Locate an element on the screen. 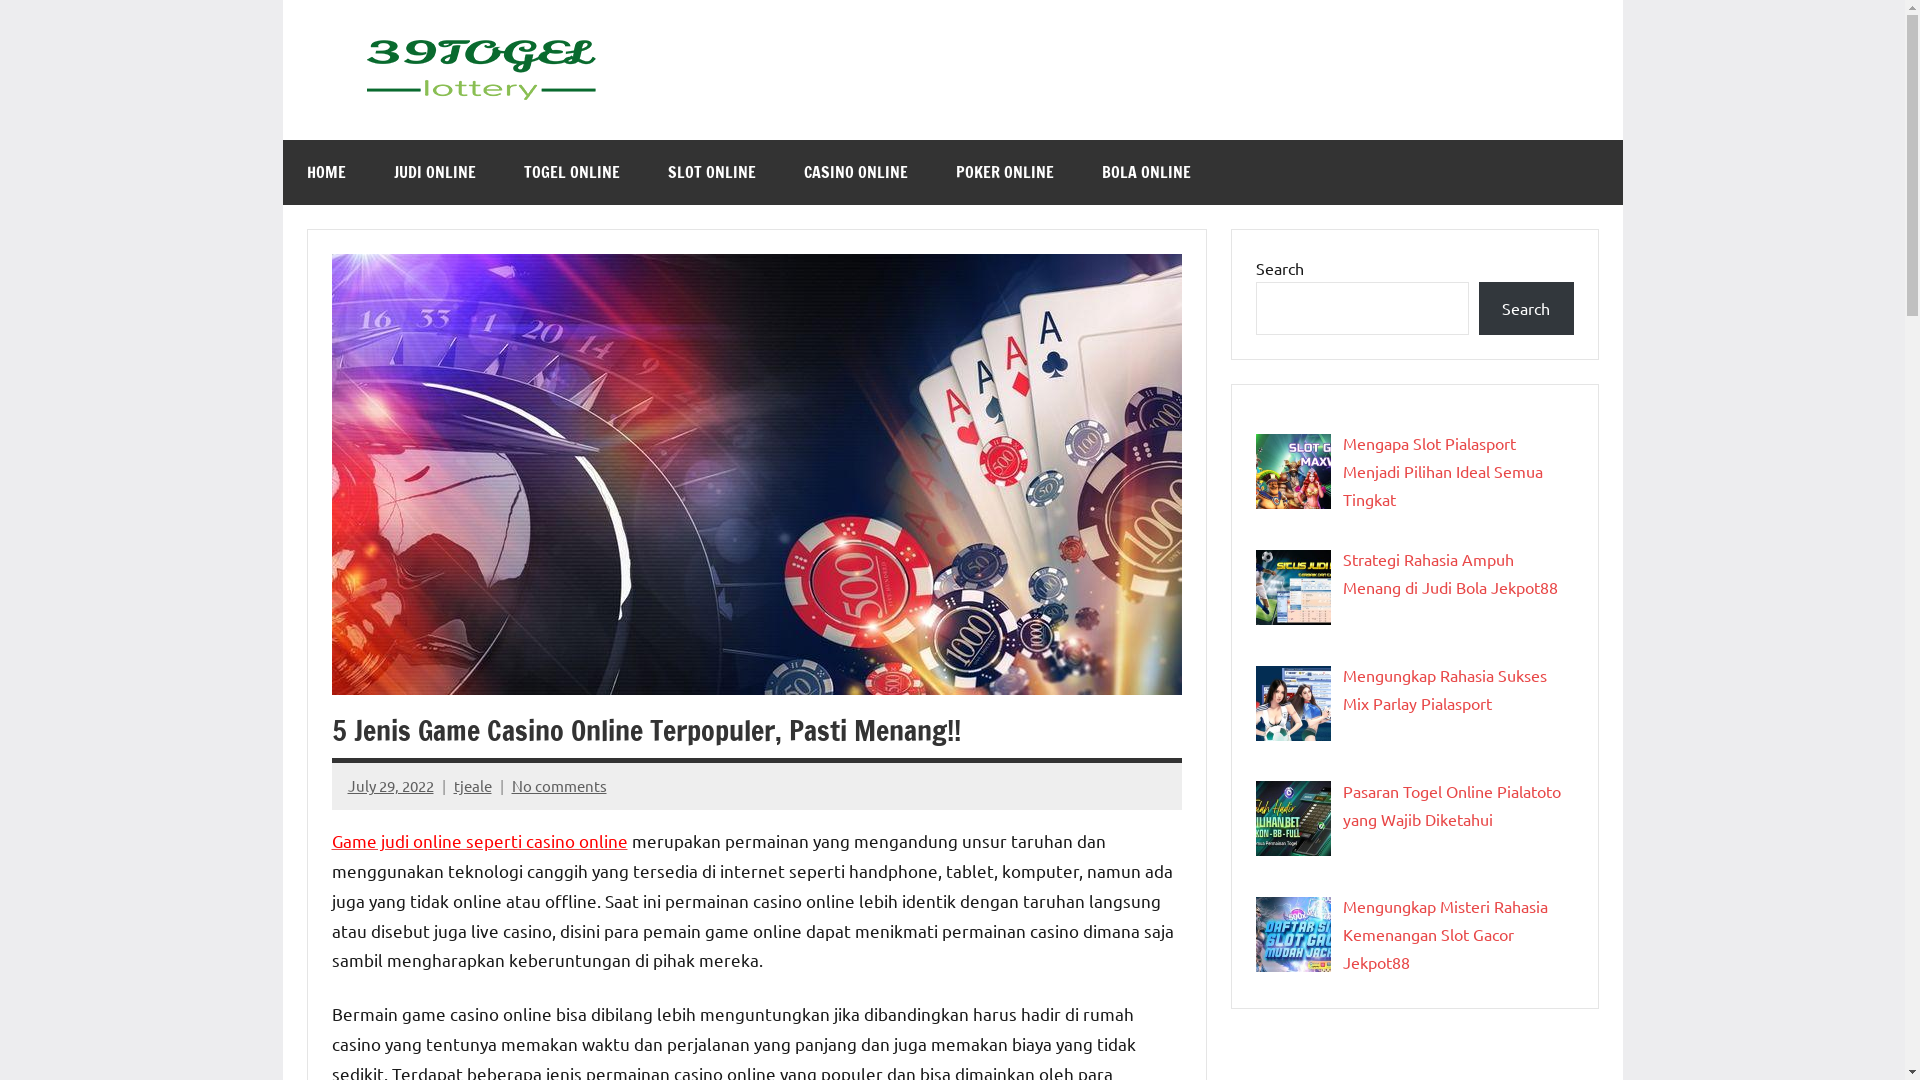 This screenshot has width=1920, height=1080. BOLA ONLINE is located at coordinates (1146, 172).